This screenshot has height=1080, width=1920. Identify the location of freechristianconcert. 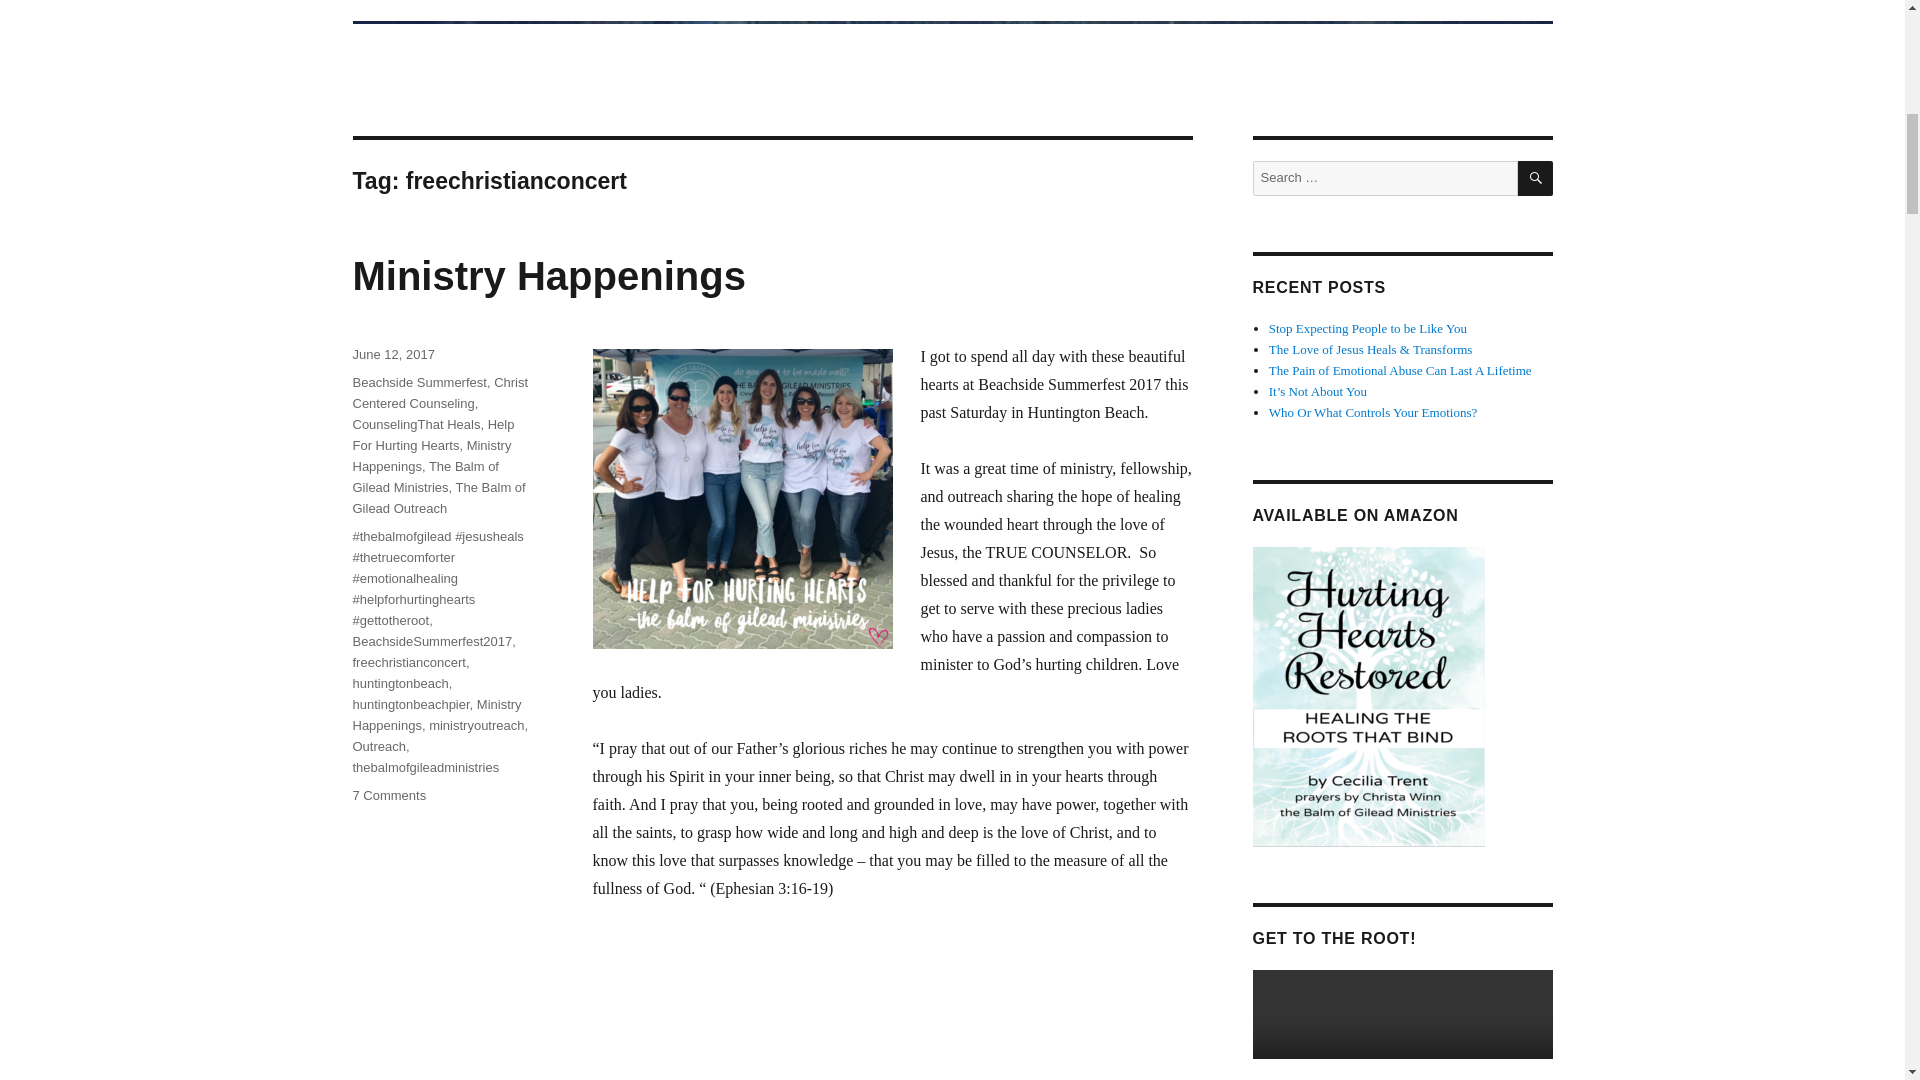
(408, 662).